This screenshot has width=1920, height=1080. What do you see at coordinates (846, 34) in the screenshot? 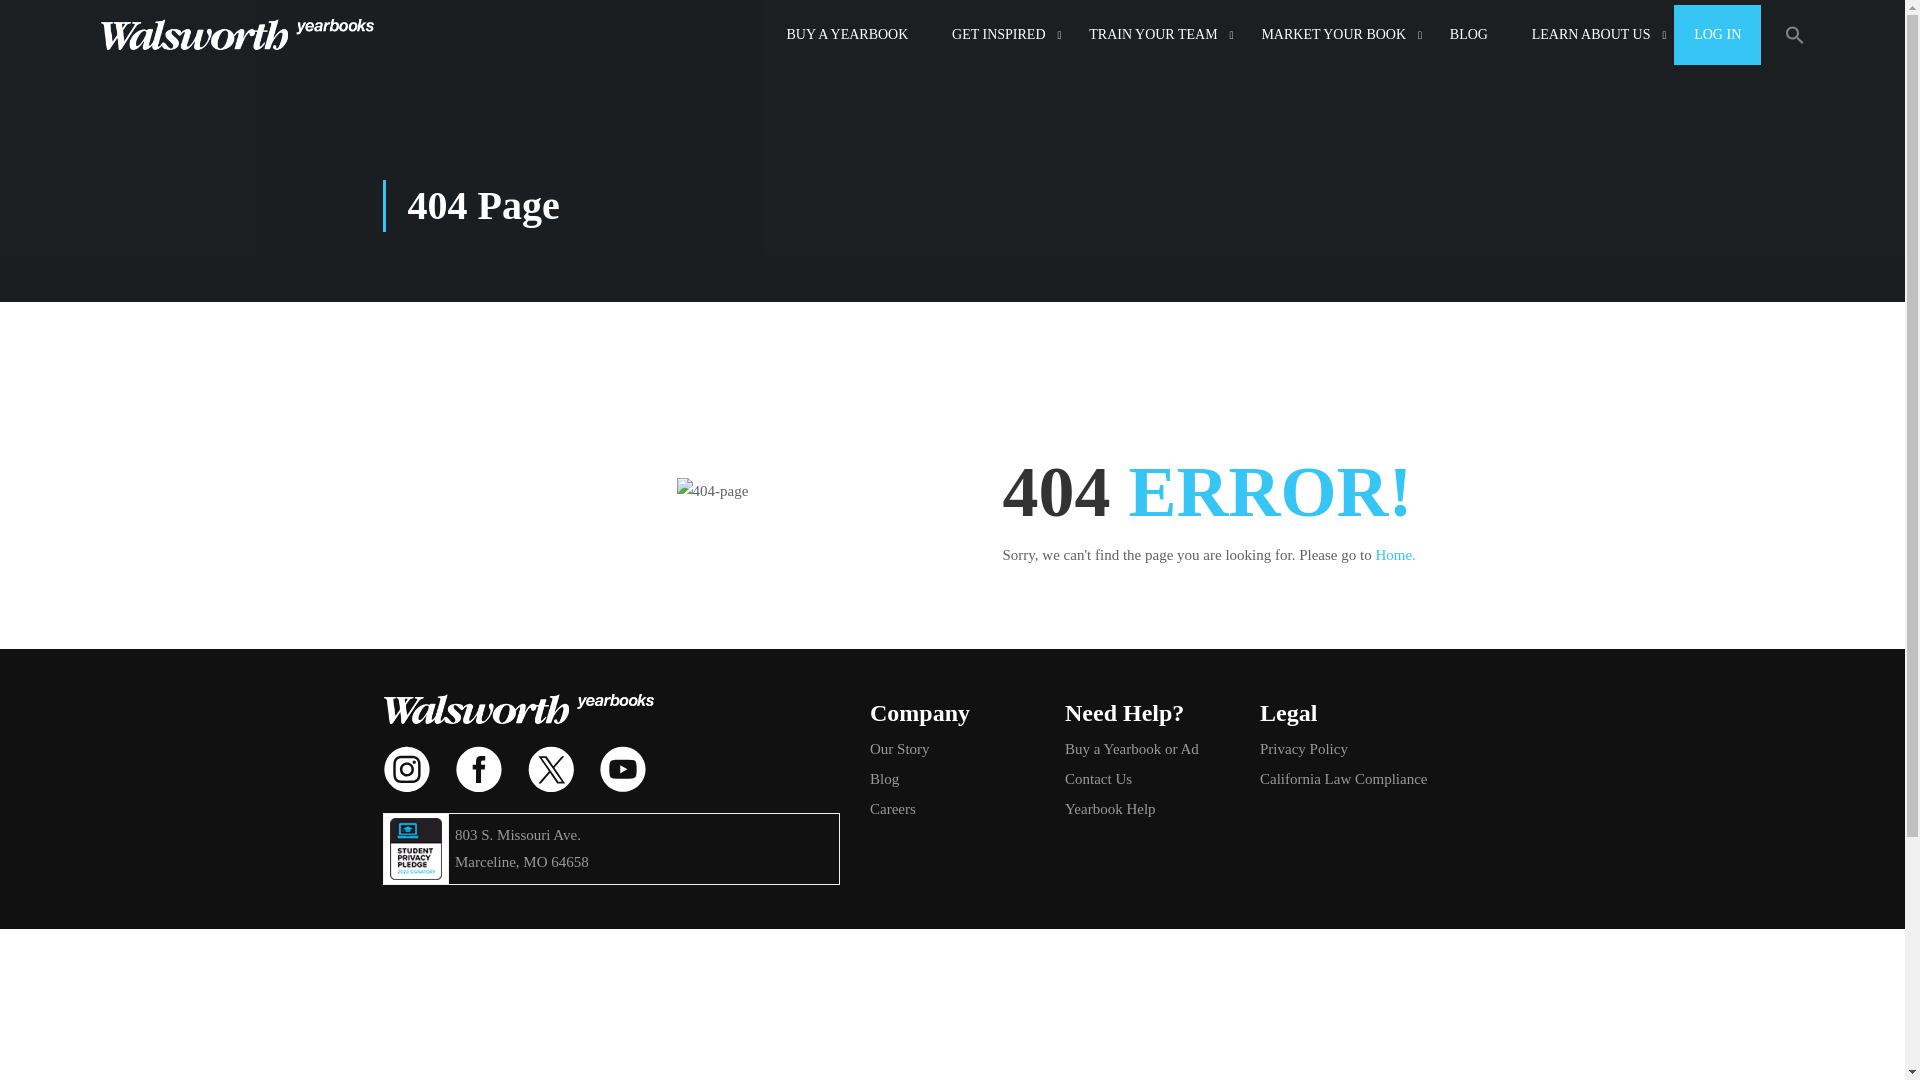
I see `BUY A YEARBOOK` at bounding box center [846, 34].